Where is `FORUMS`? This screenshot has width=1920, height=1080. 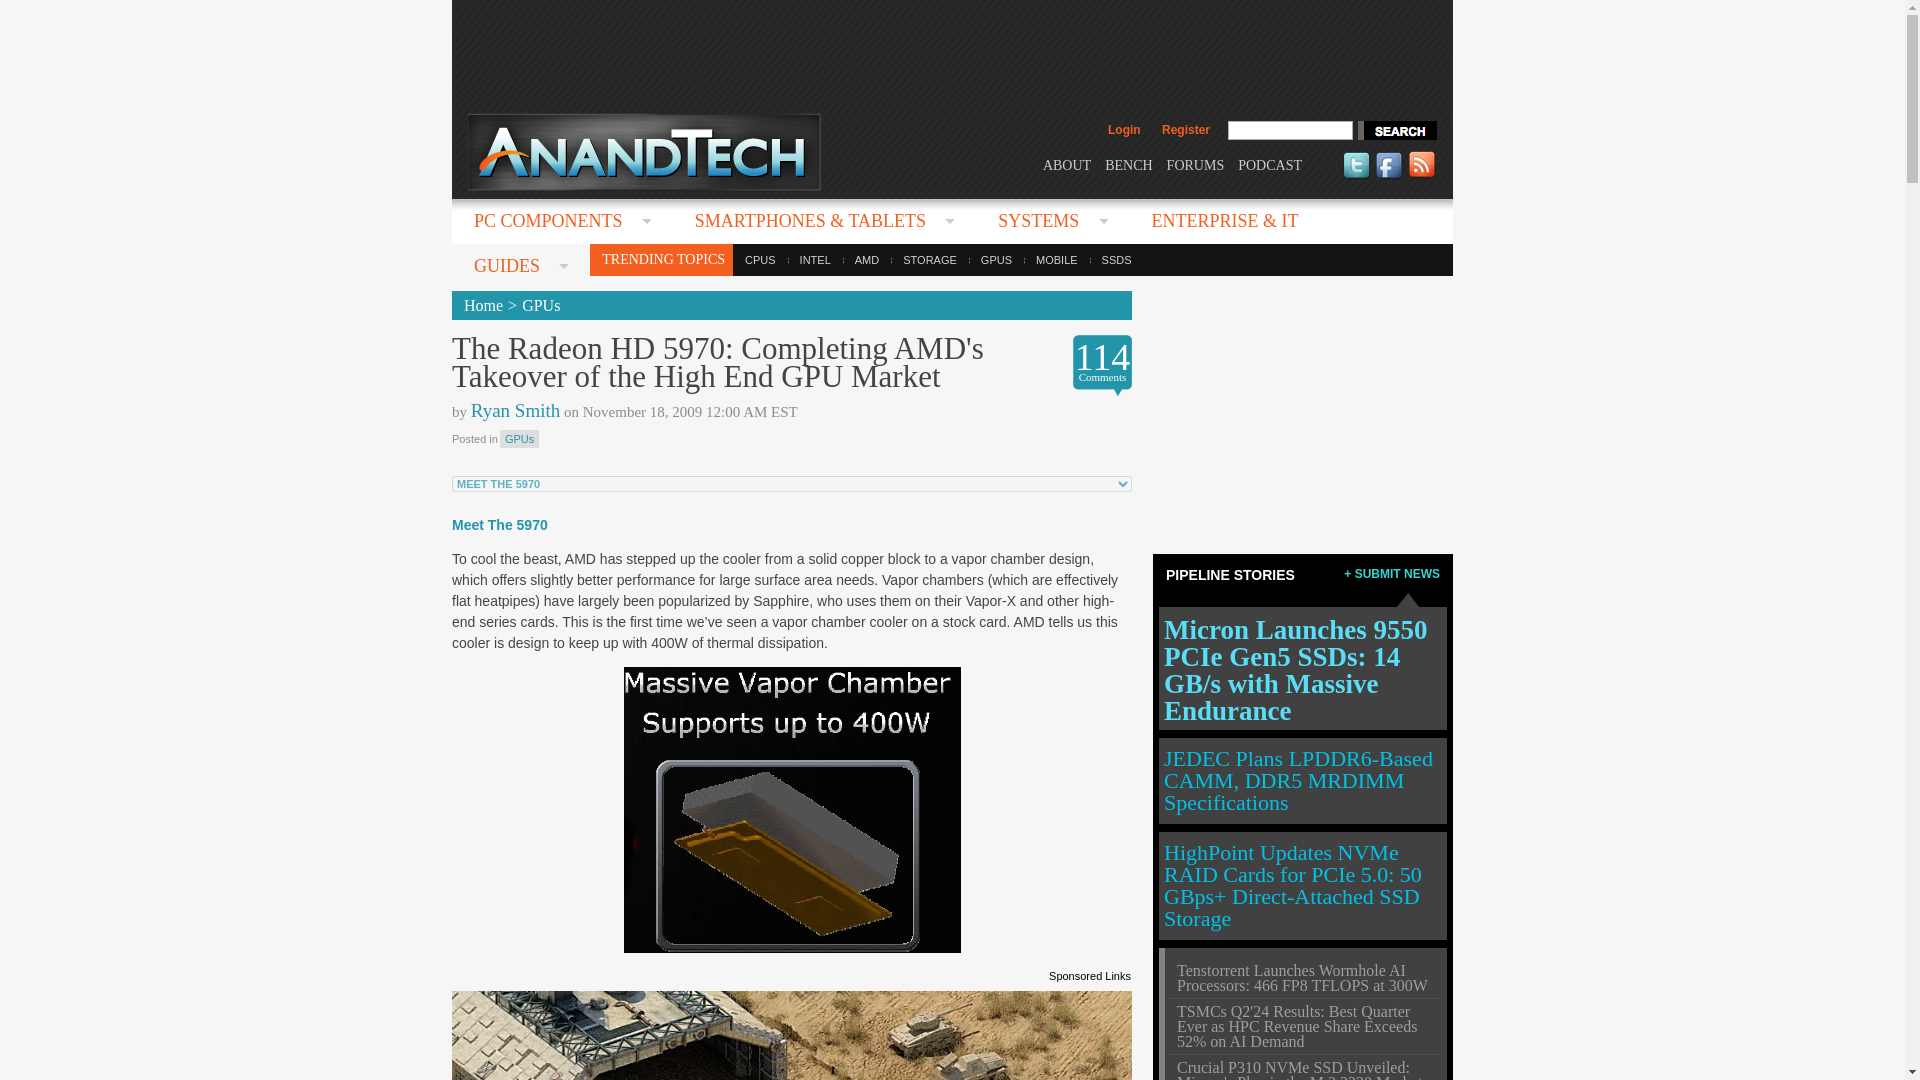
FORUMS is located at coordinates (1196, 164).